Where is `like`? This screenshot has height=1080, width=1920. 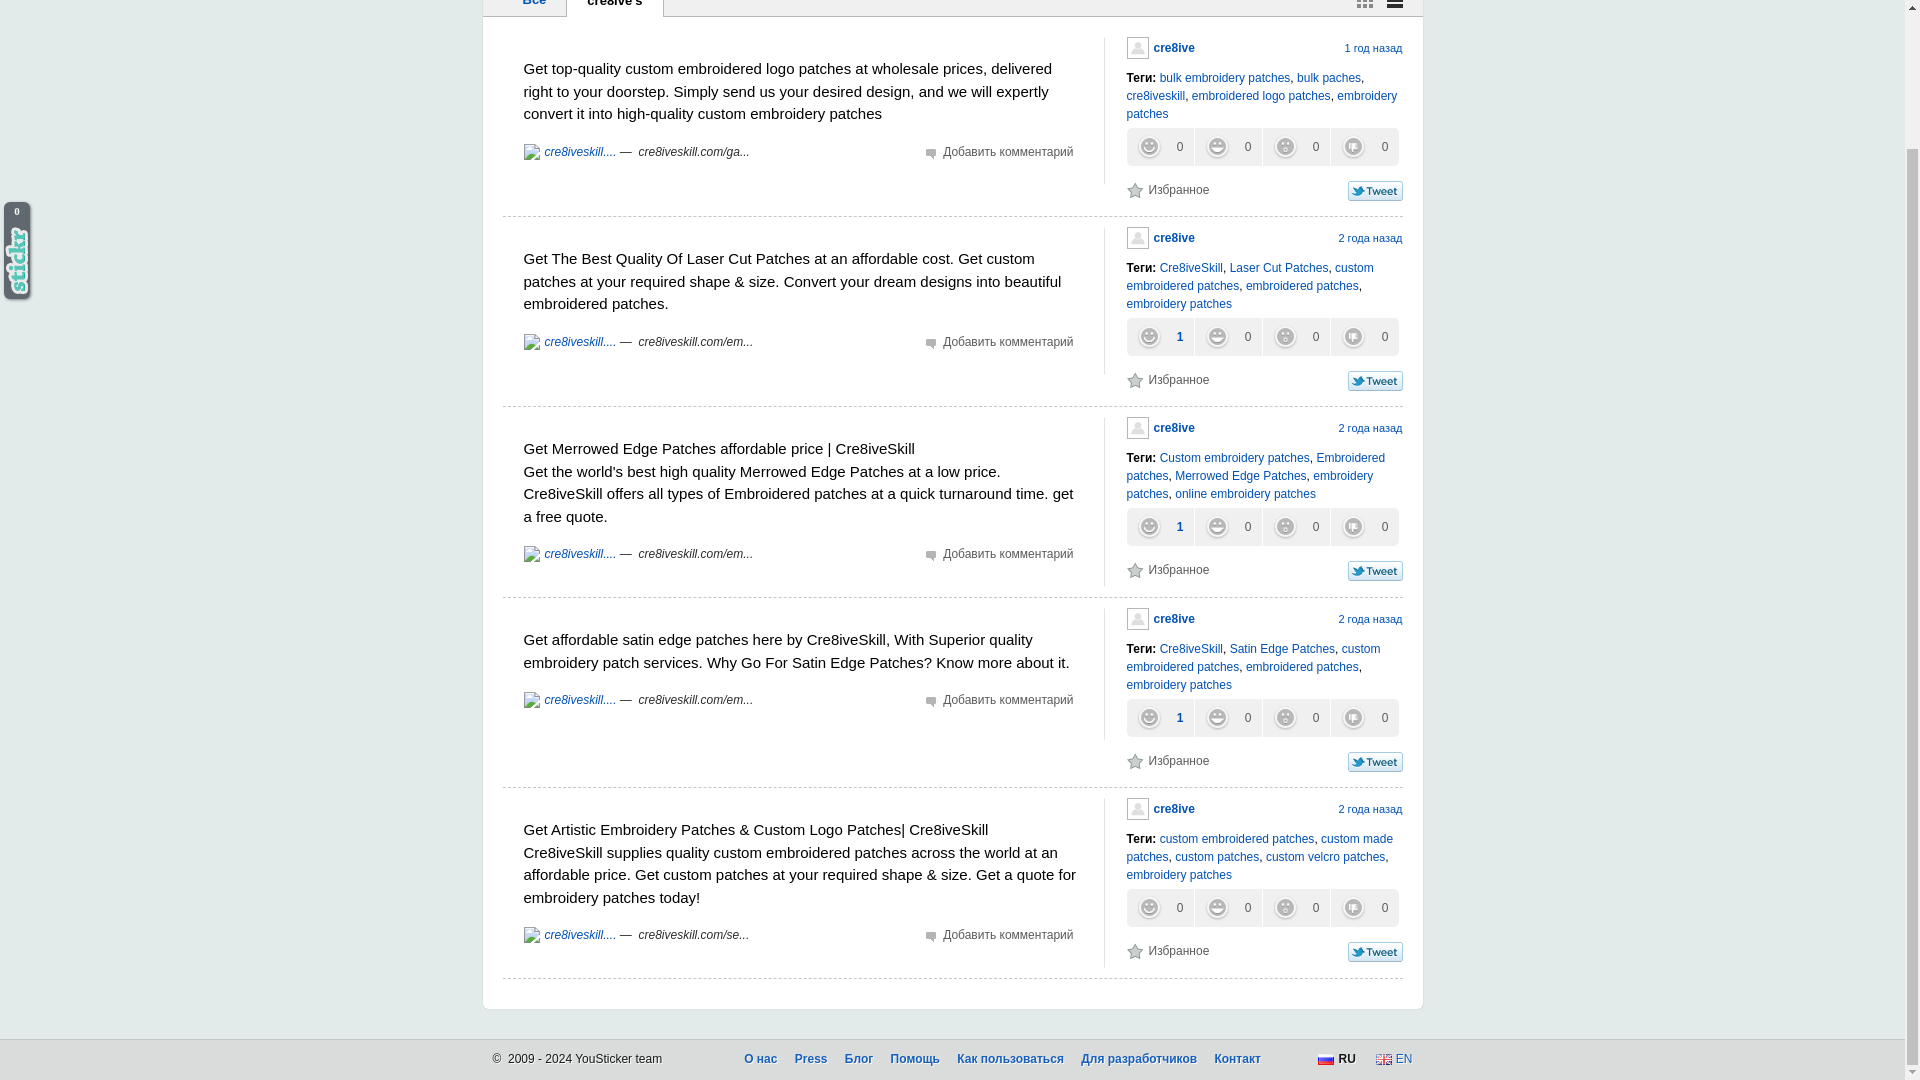
like is located at coordinates (1158, 336).